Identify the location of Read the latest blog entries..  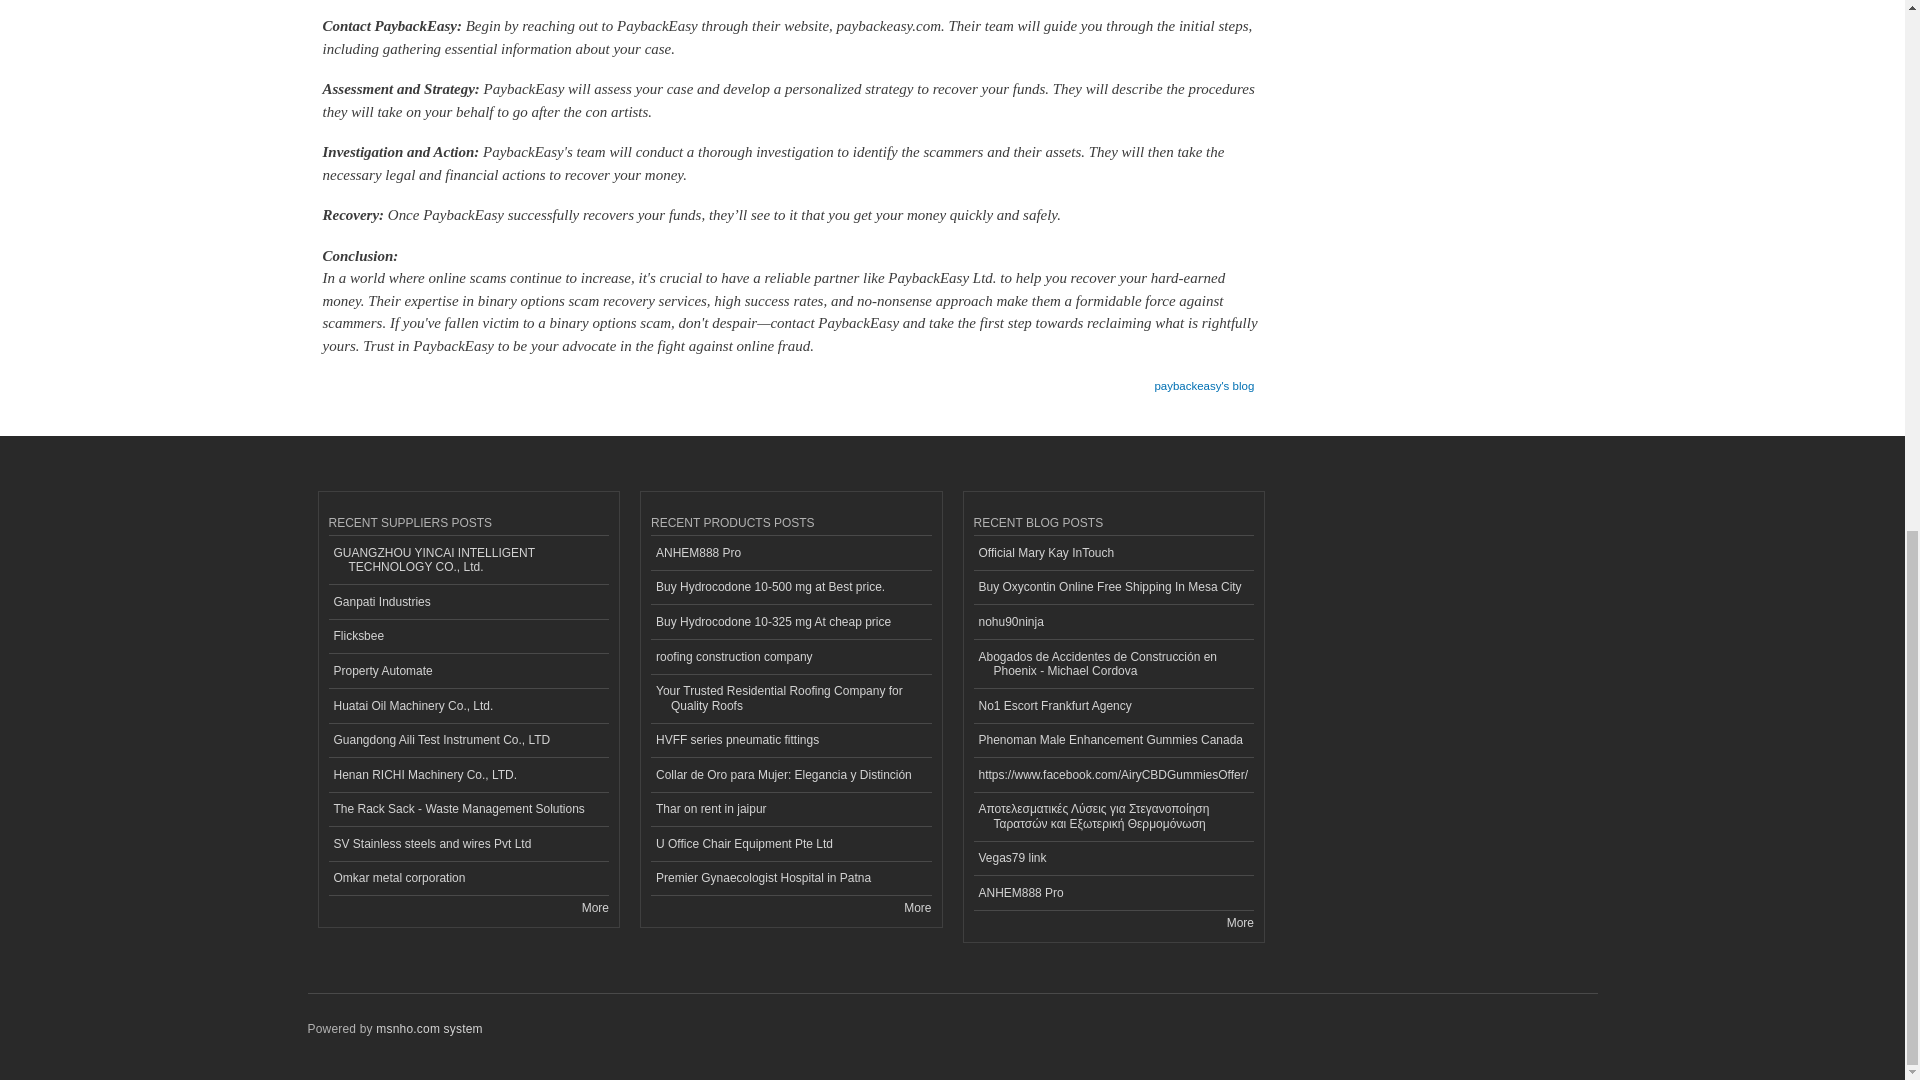
(1240, 922).